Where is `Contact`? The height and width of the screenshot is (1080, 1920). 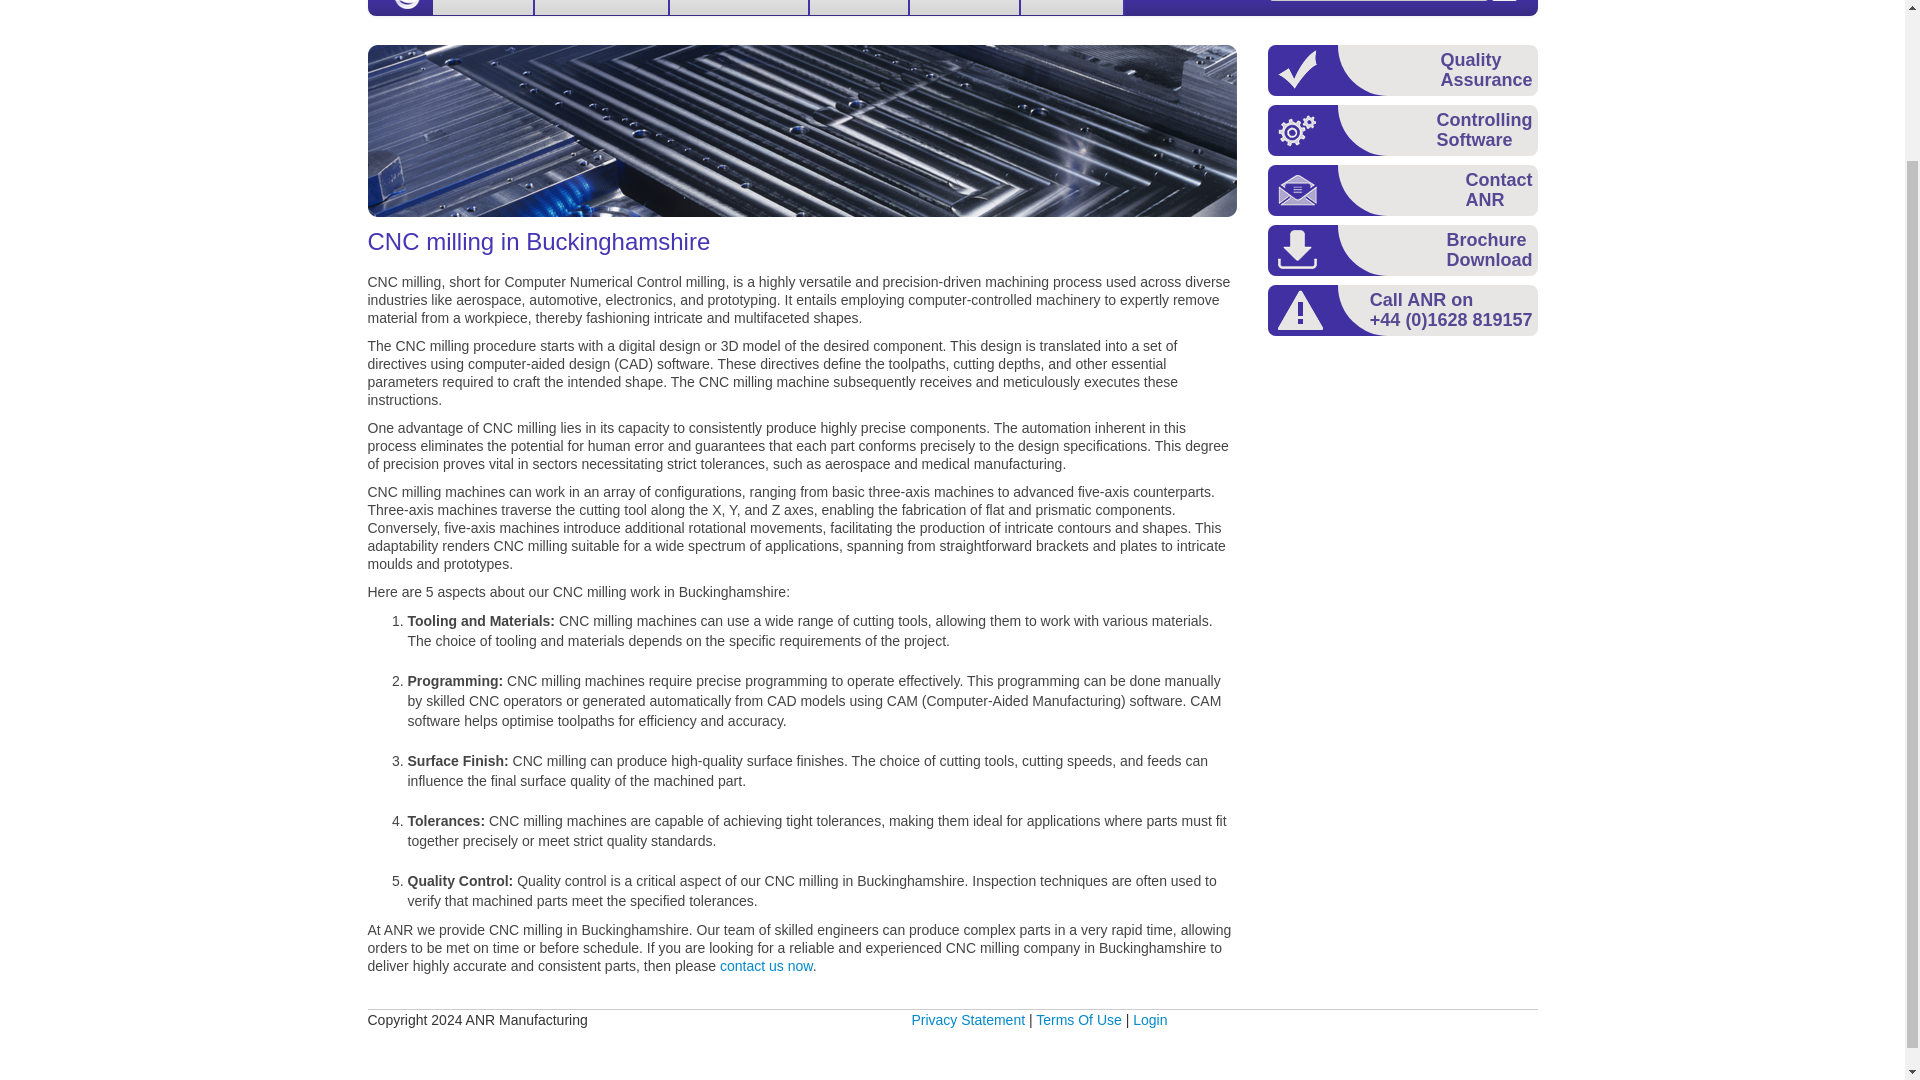
Contact is located at coordinates (1502, 187).